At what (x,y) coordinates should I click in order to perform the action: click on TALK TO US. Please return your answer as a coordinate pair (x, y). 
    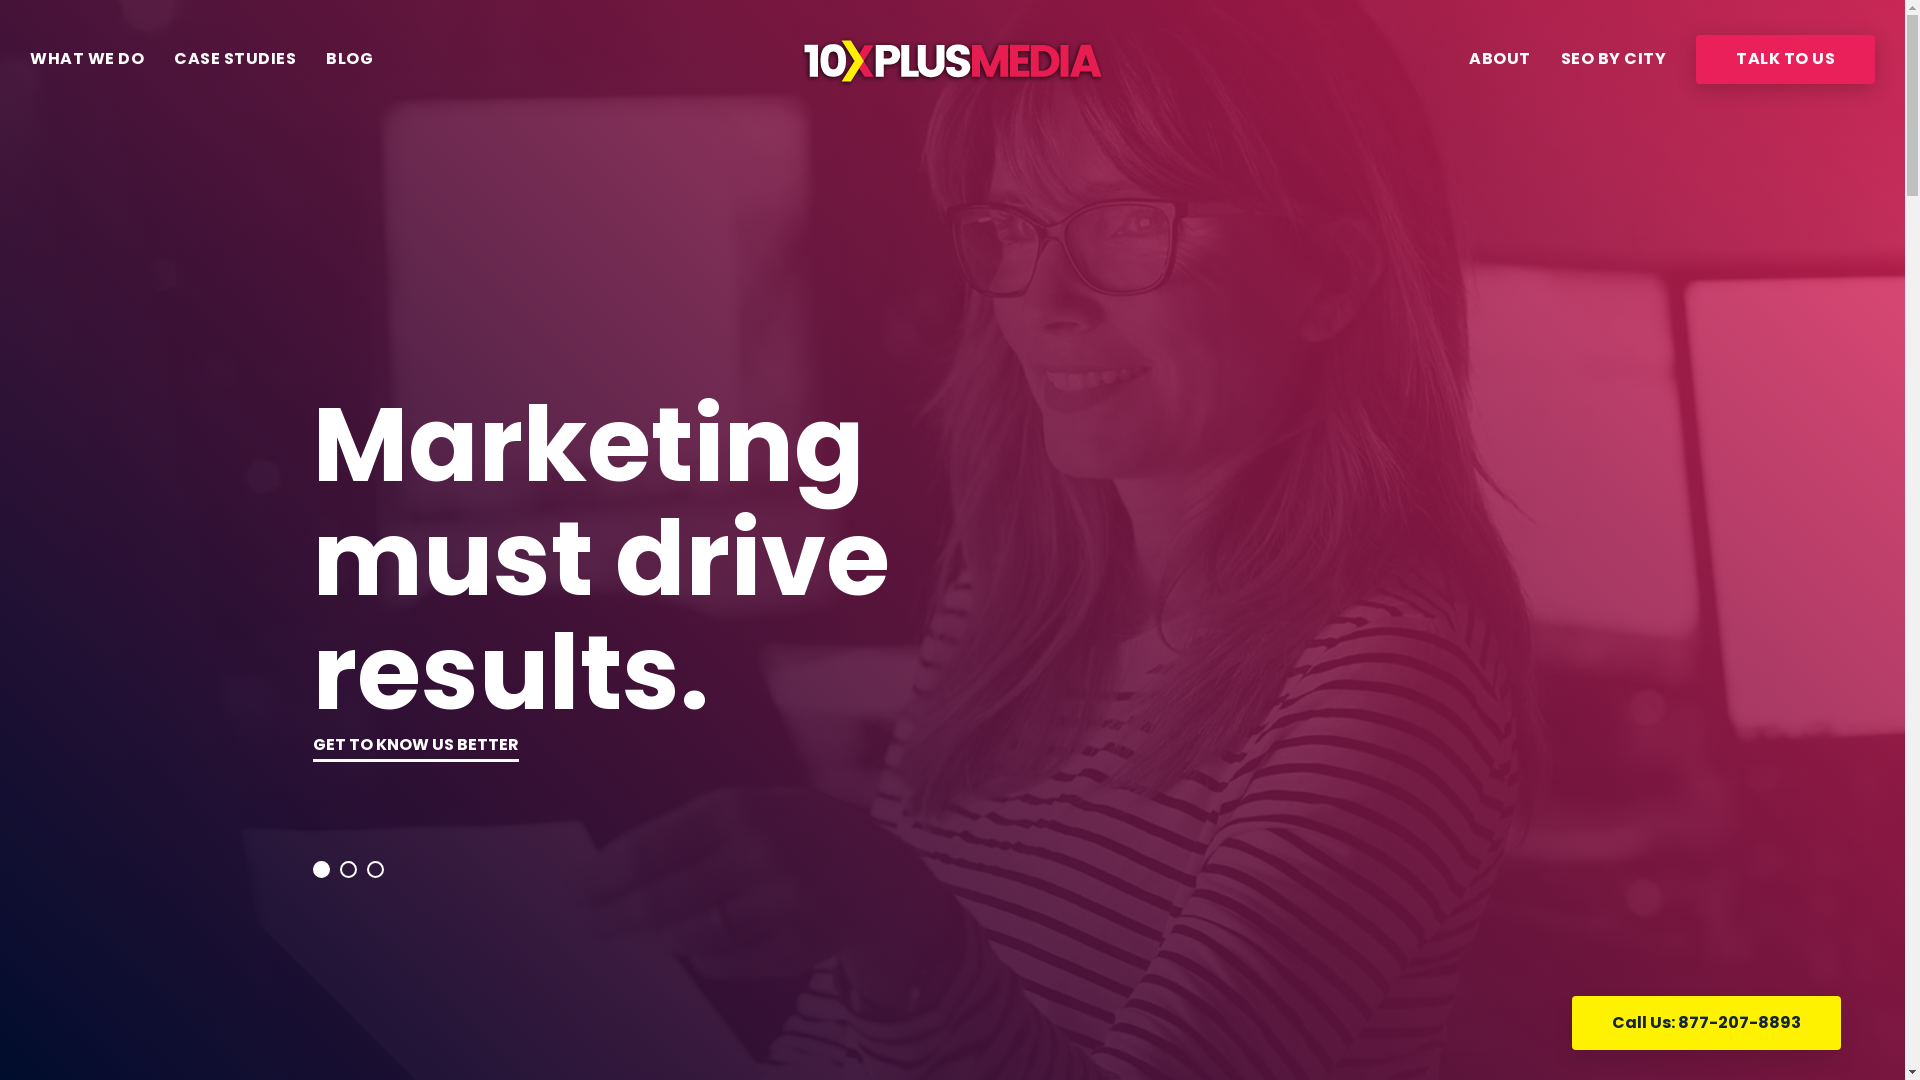
    Looking at the image, I should click on (1786, 60).